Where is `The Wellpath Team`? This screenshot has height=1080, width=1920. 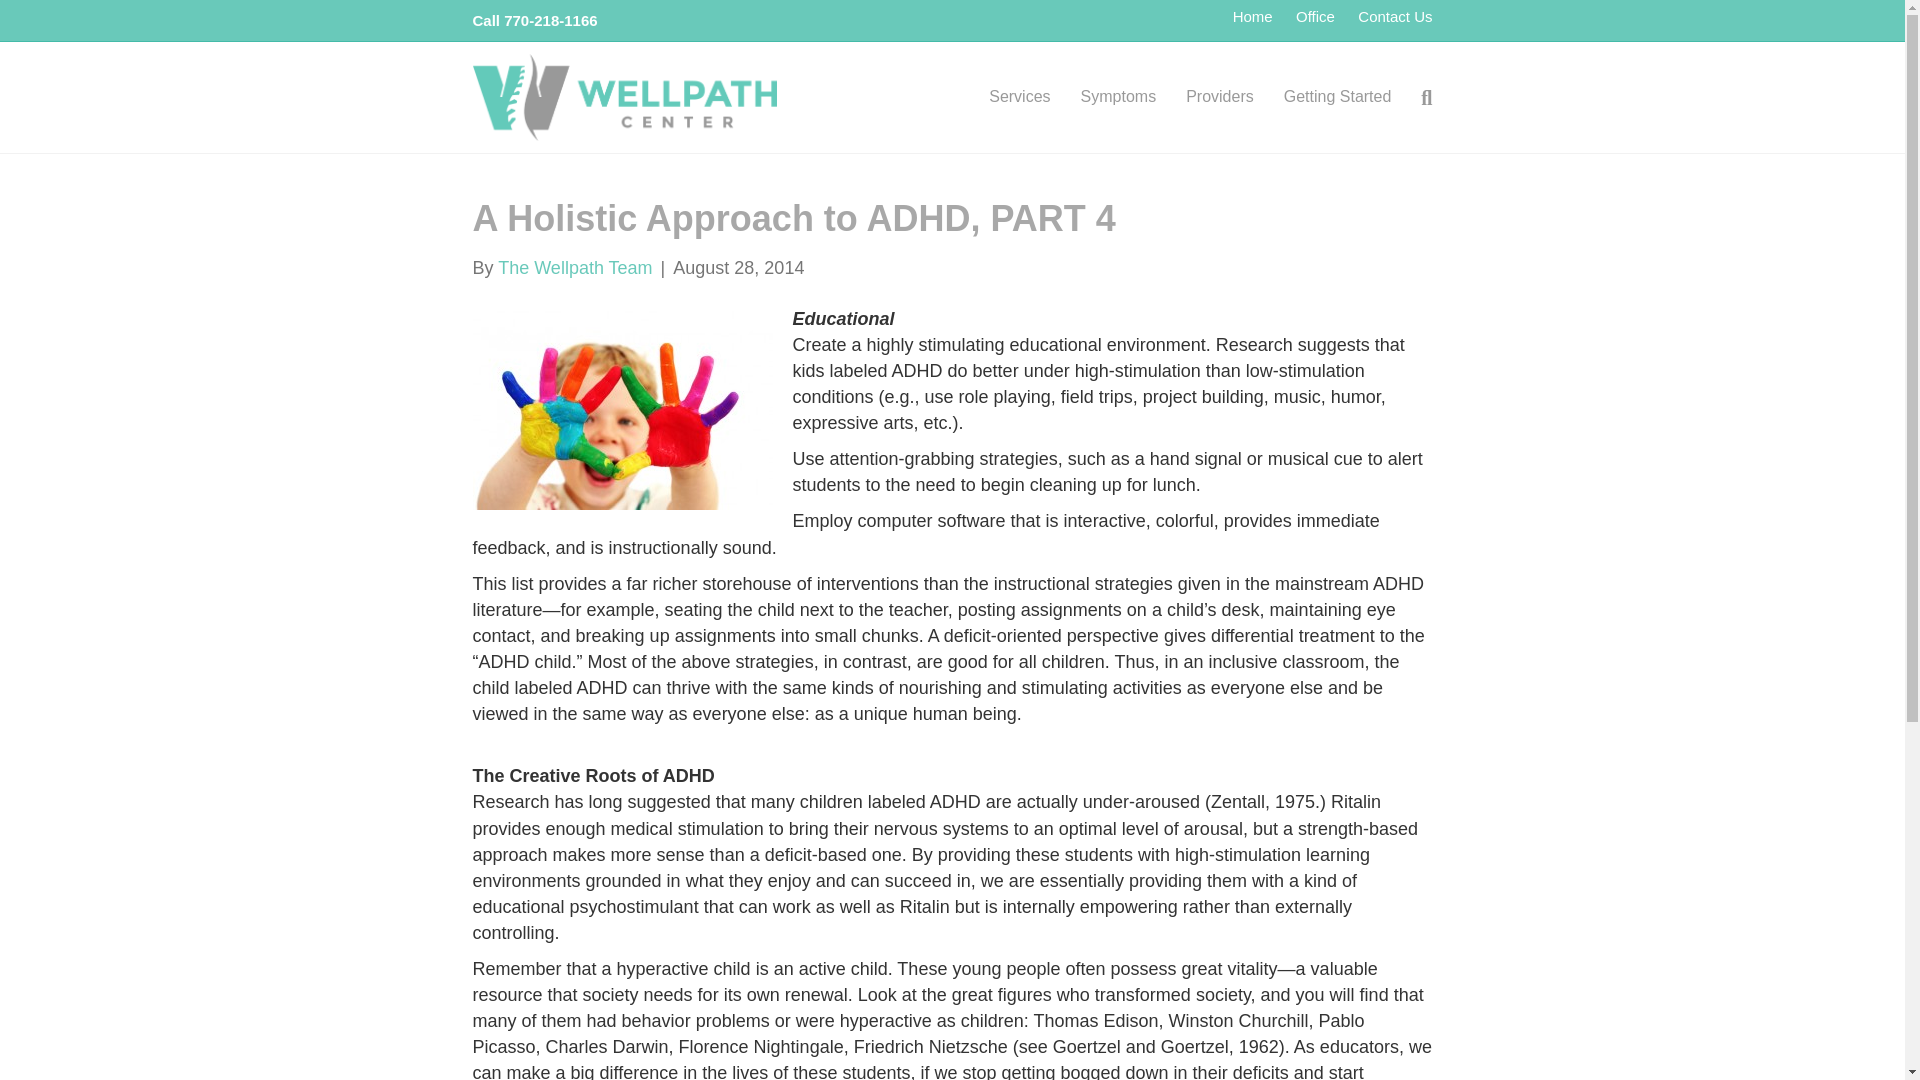 The Wellpath Team is located at coordinates (574, 268).